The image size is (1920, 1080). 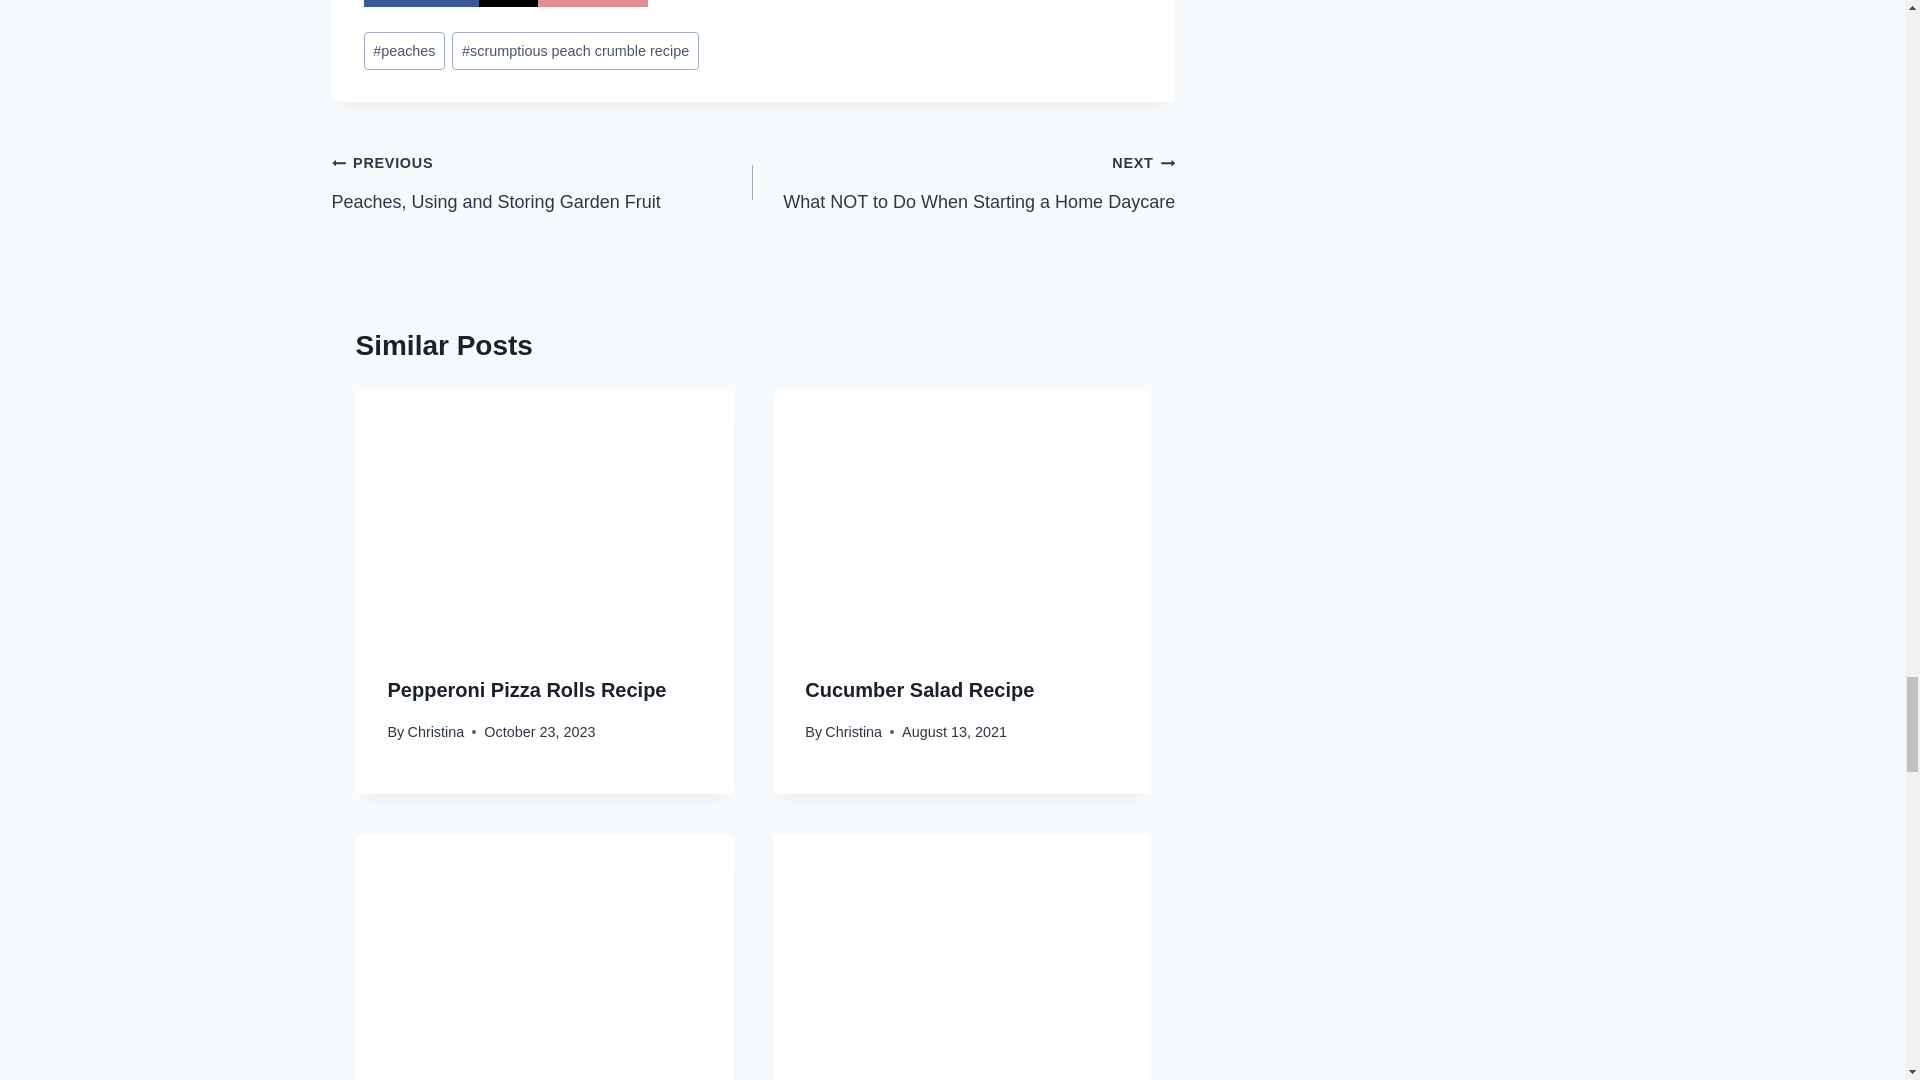 What do you see at coordinates (421, 3) in the screenshot?
I see `Facebook` at bounding box center [421, 3].